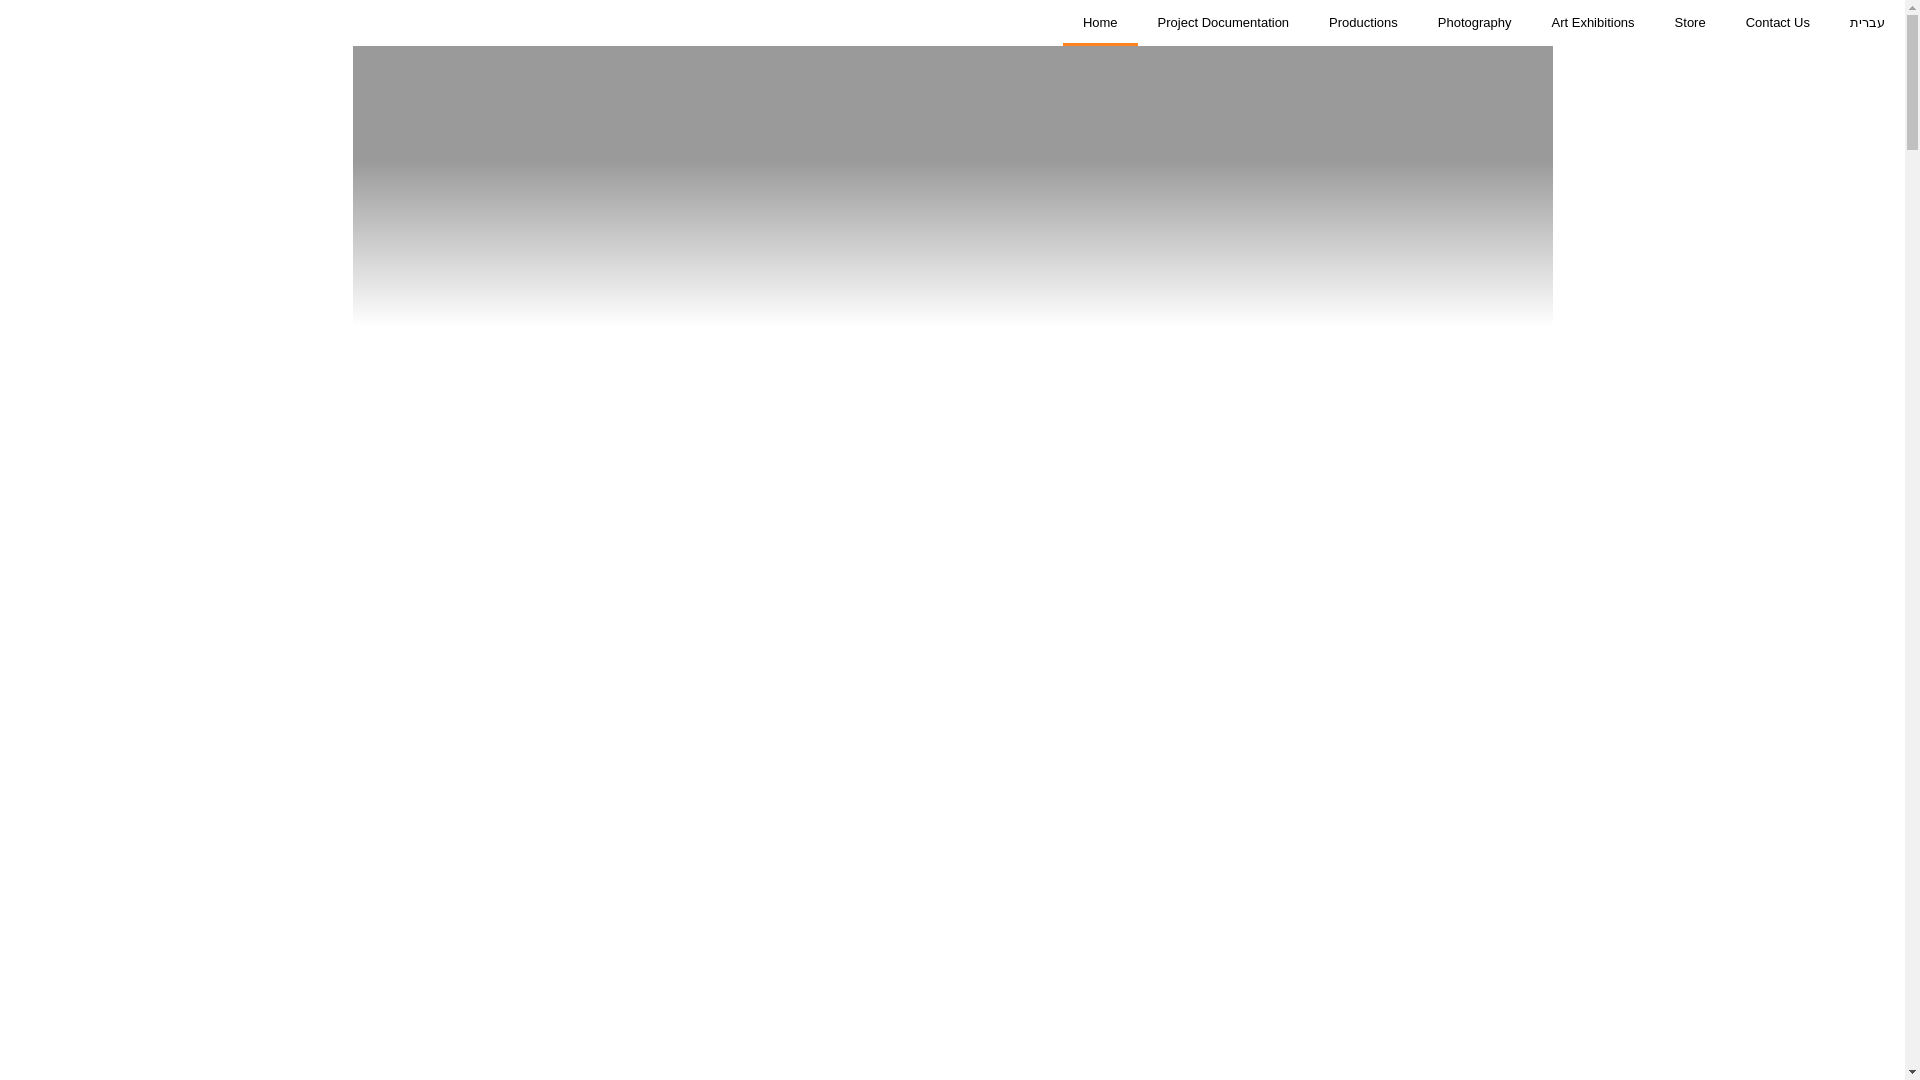  What do you see at coordinates (1690, 23) in the screenshot?
I see `Store` at bounding box center [1690, 23].